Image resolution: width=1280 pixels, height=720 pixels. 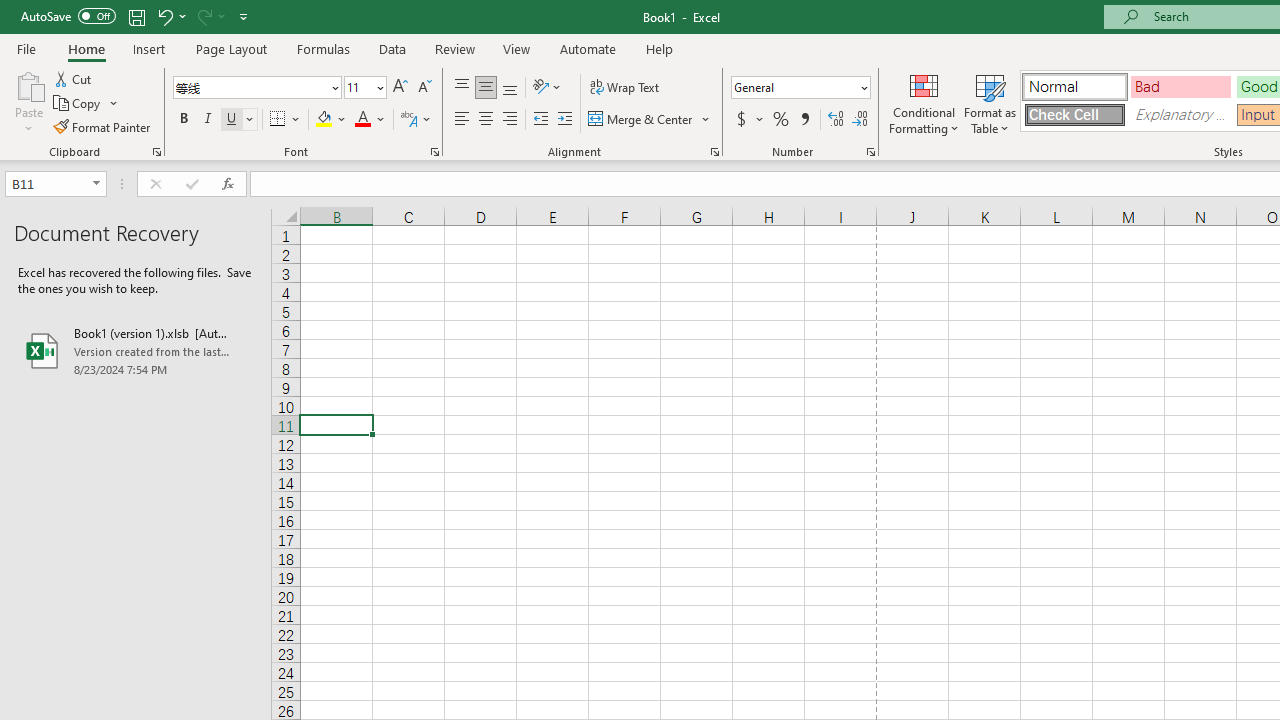 What do you see at coordinates (331, 120) in the screenshot?
I see `Fill Color` at bounding box center [331, 120].